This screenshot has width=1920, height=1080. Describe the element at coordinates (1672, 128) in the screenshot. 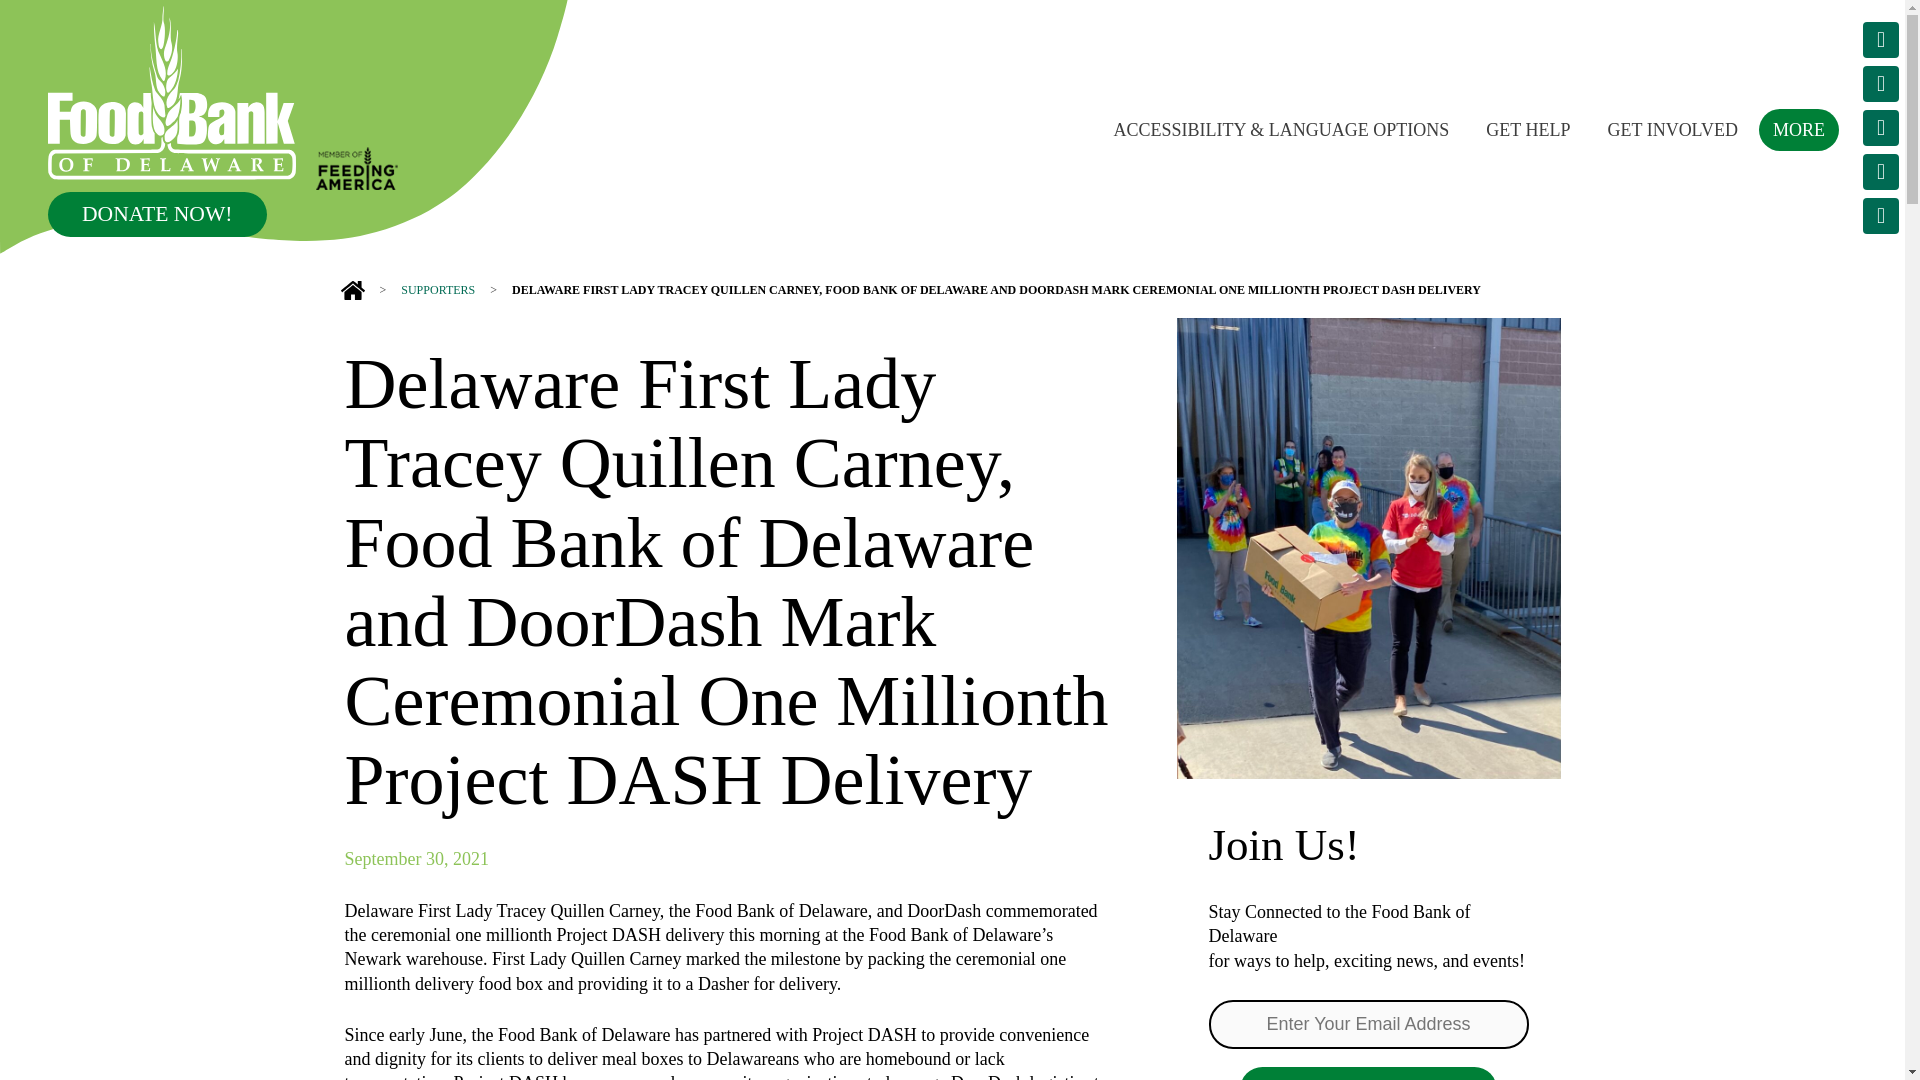

I see `GET INVOLVED` at that location.